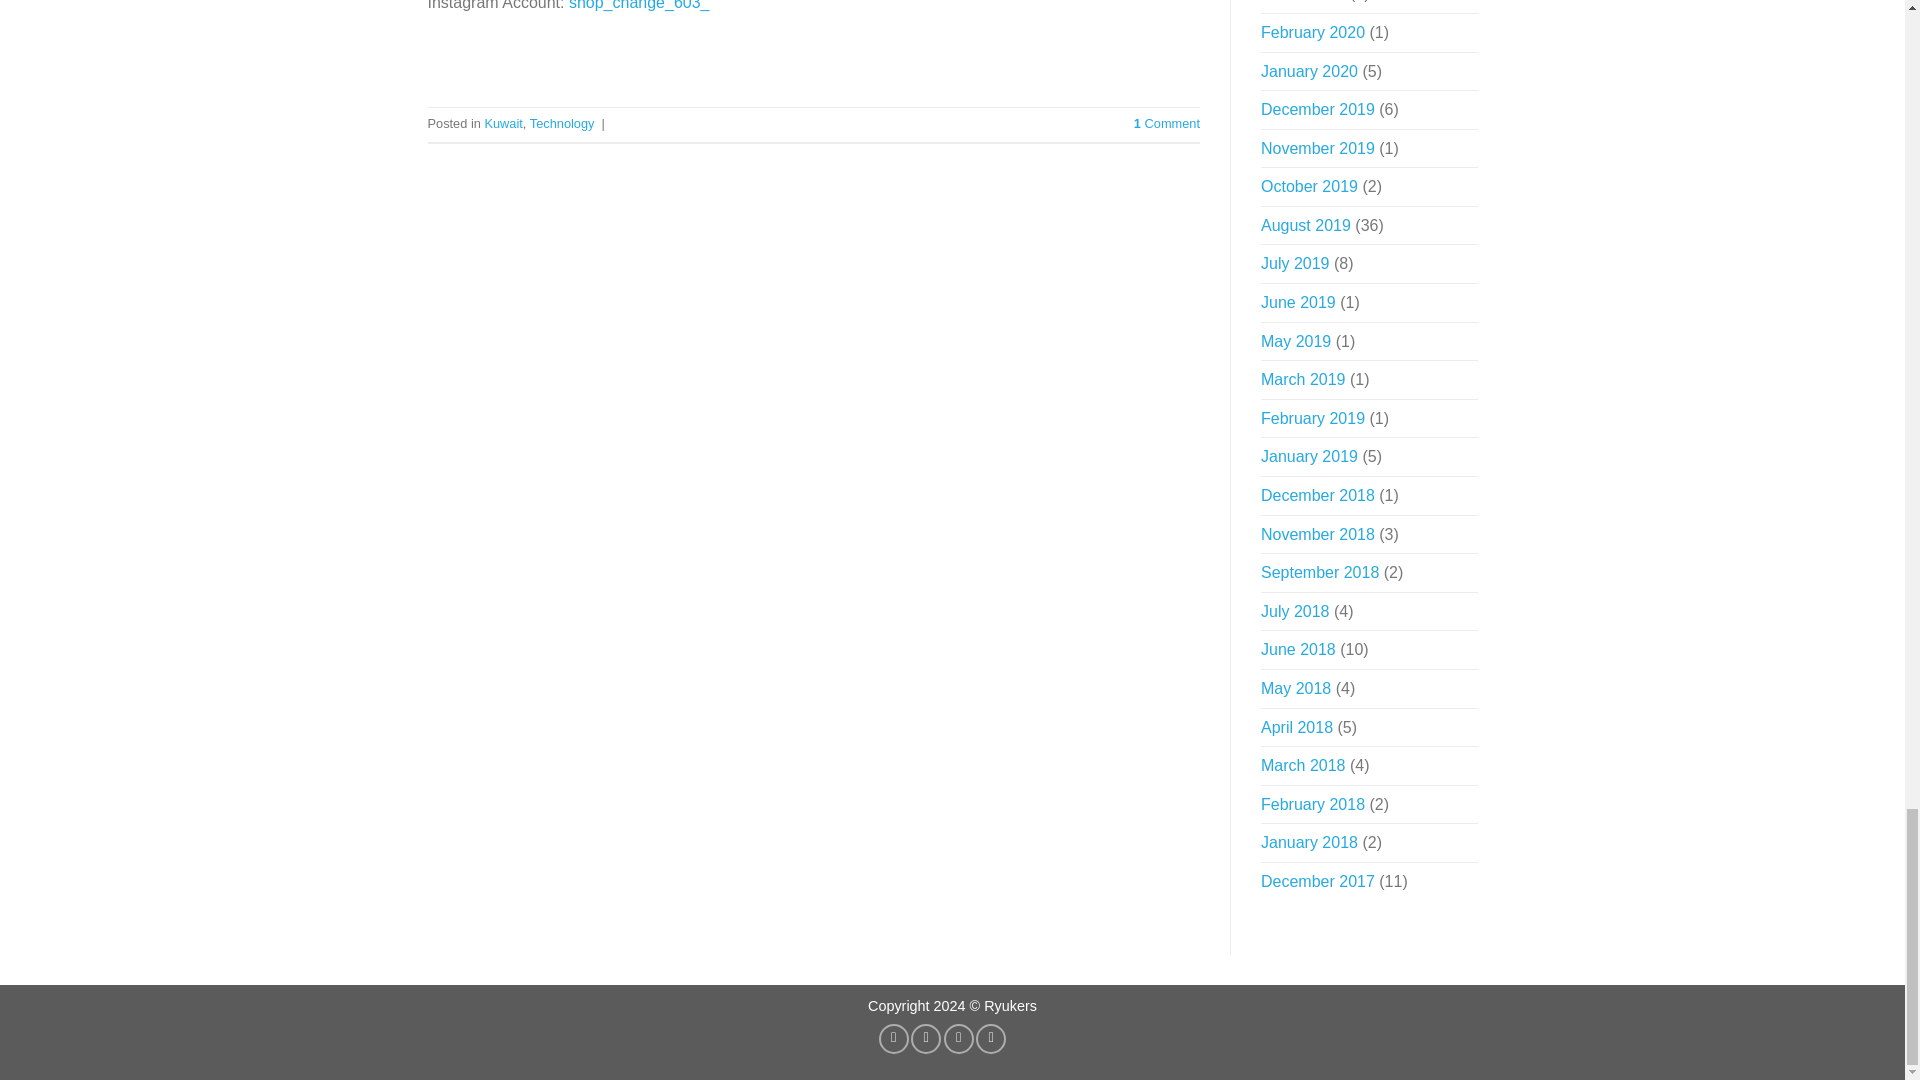 Image resolution: width=1920 pixels, height=1080 pixels. What do you see at coordinates (990, 1038) in the screenshot?
I see `Follow on YouTube` at bounding box center [990, 1038].